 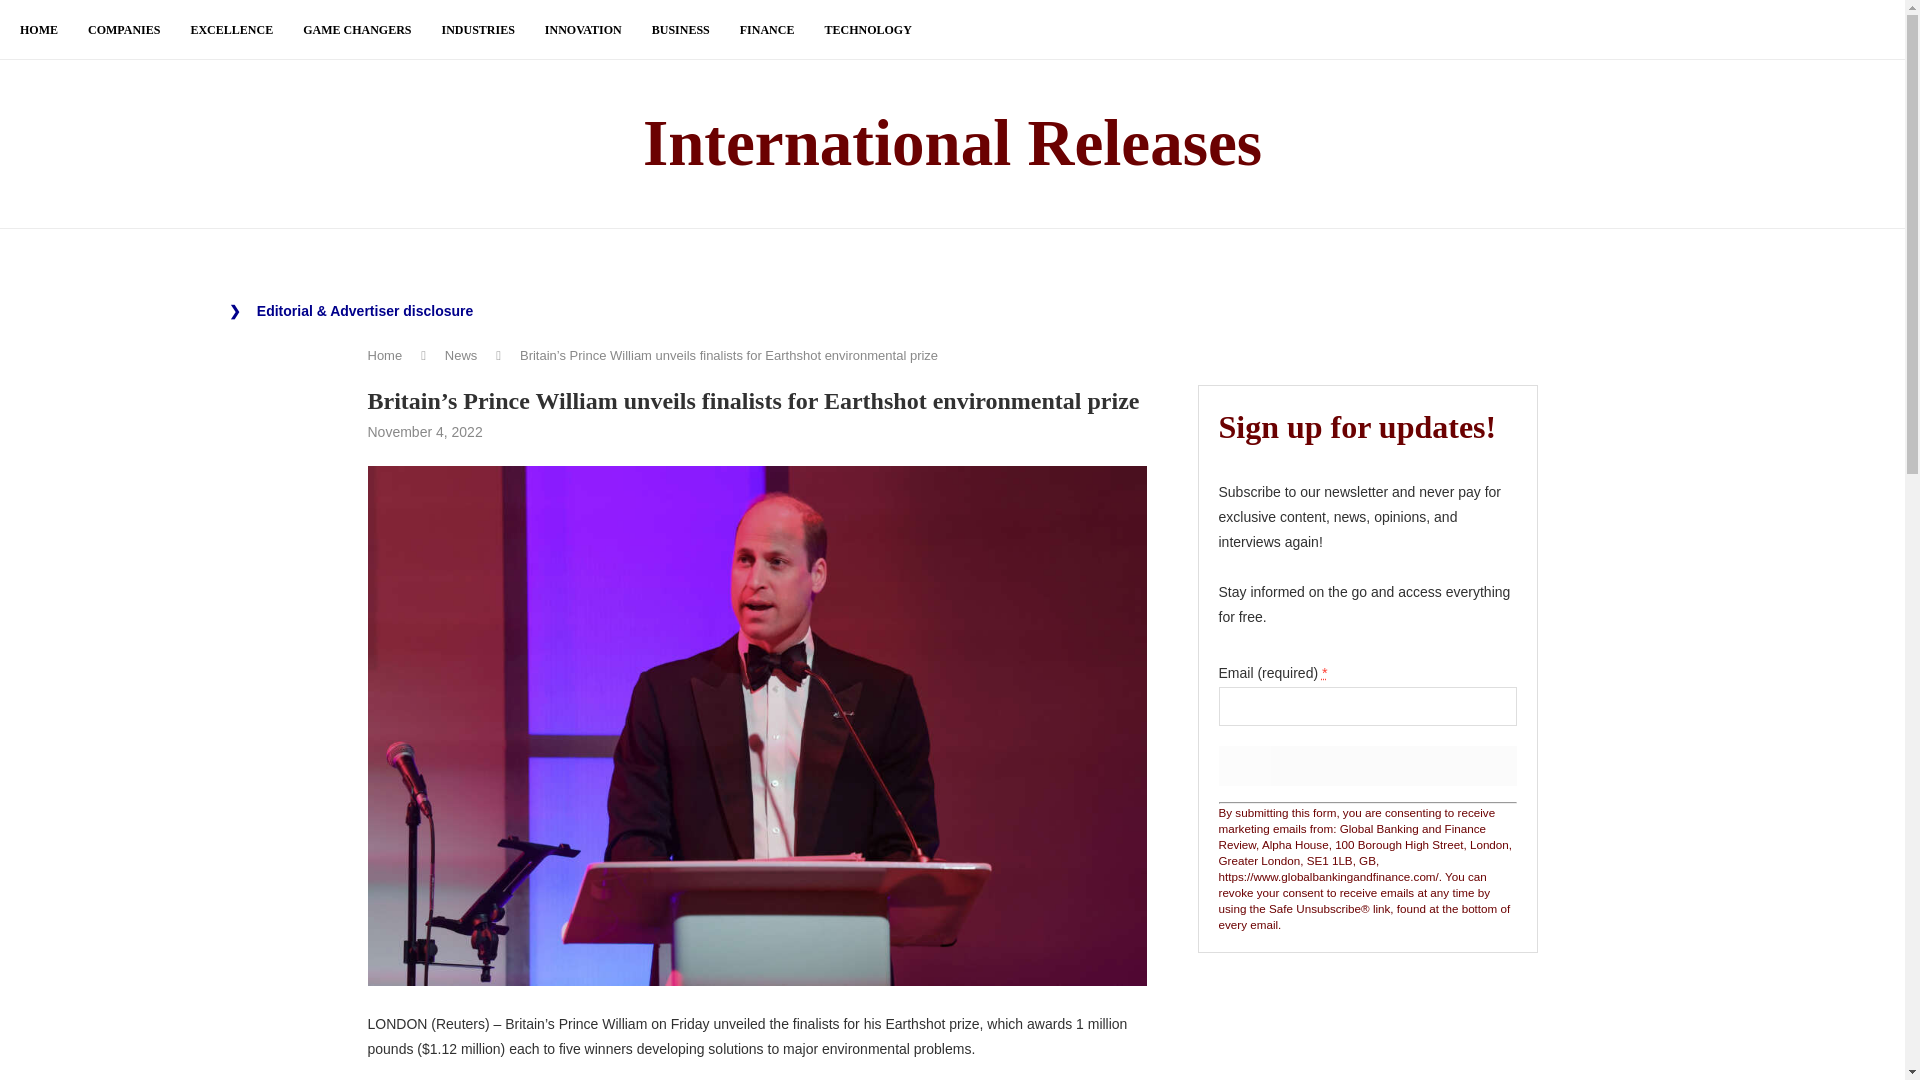 What do you see at coordinates (952, 144) in the screenshot?
I see `International Releases` at bounding box center [952, 144].